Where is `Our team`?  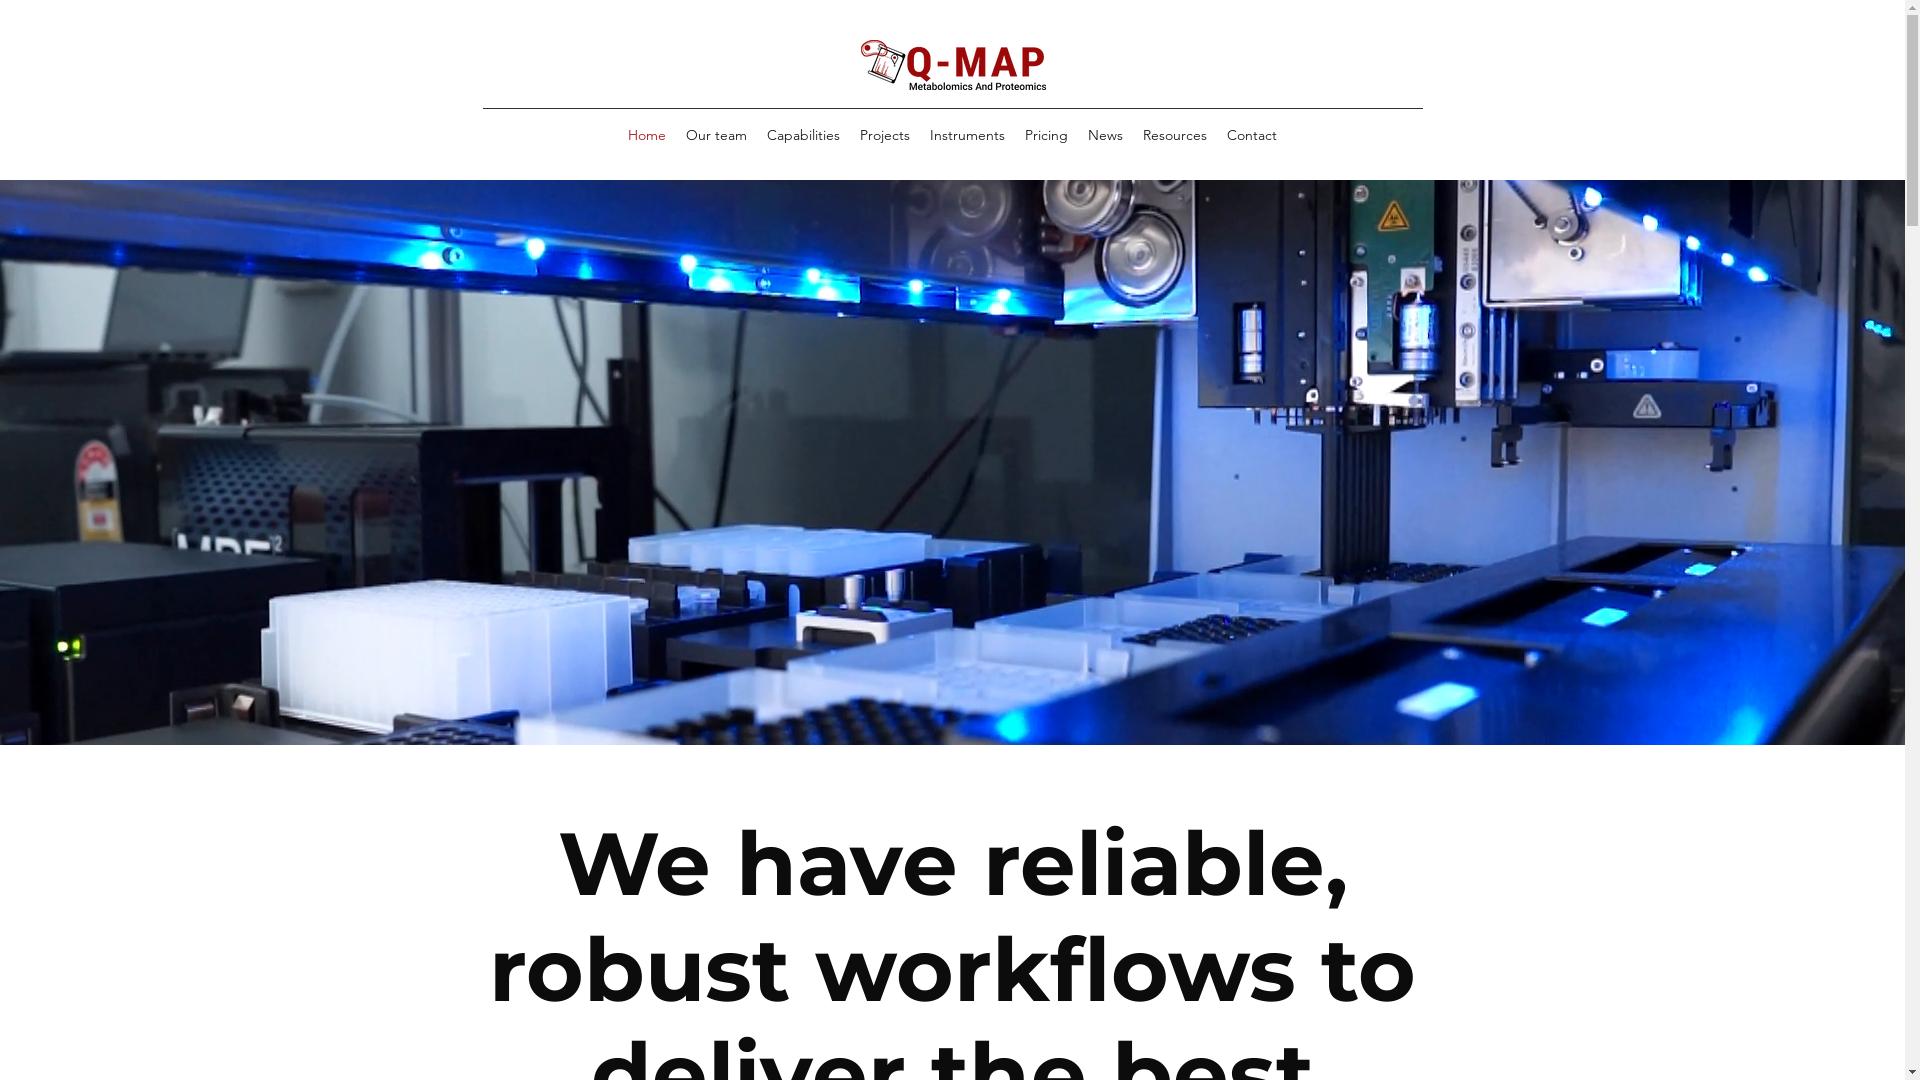
Our team is located at coordinates (716, 135).